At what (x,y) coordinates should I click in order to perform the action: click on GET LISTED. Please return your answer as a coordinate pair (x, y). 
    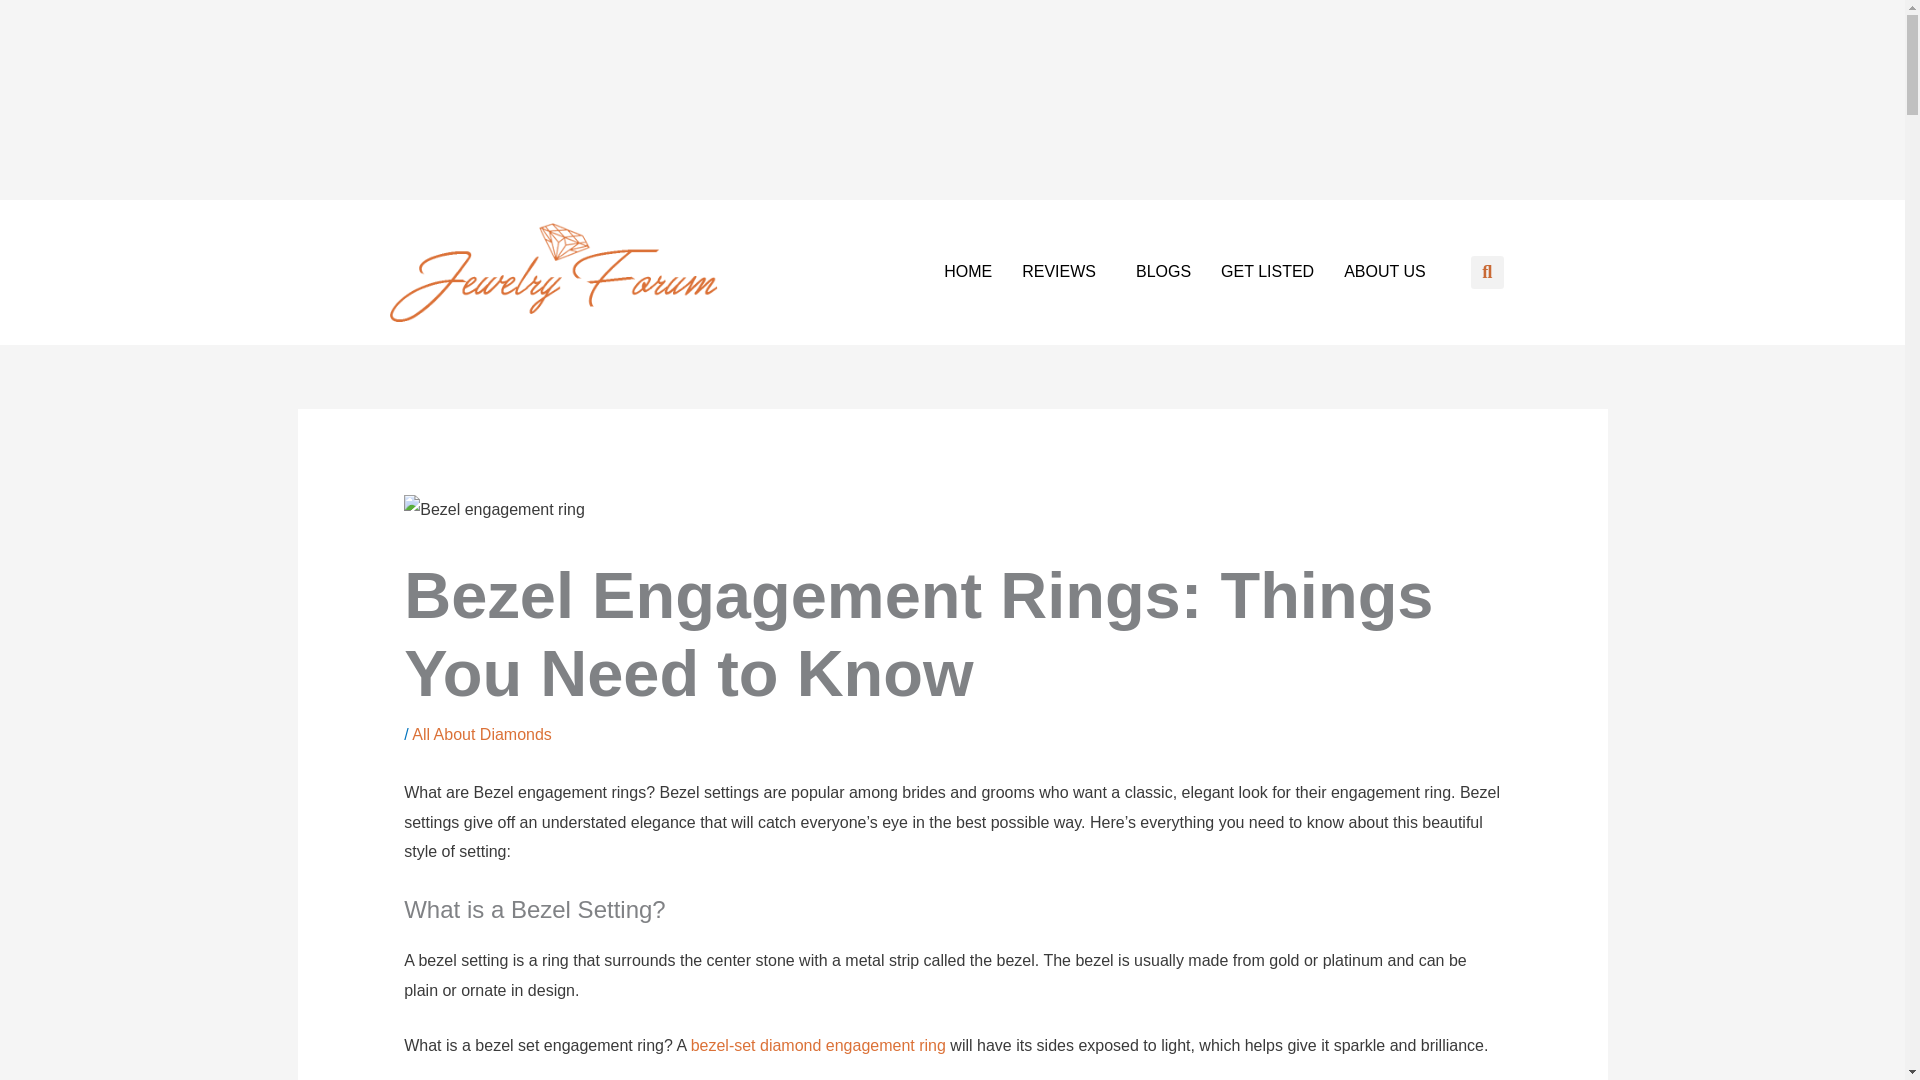
    Looking at the image, I should click on (1266, 272).